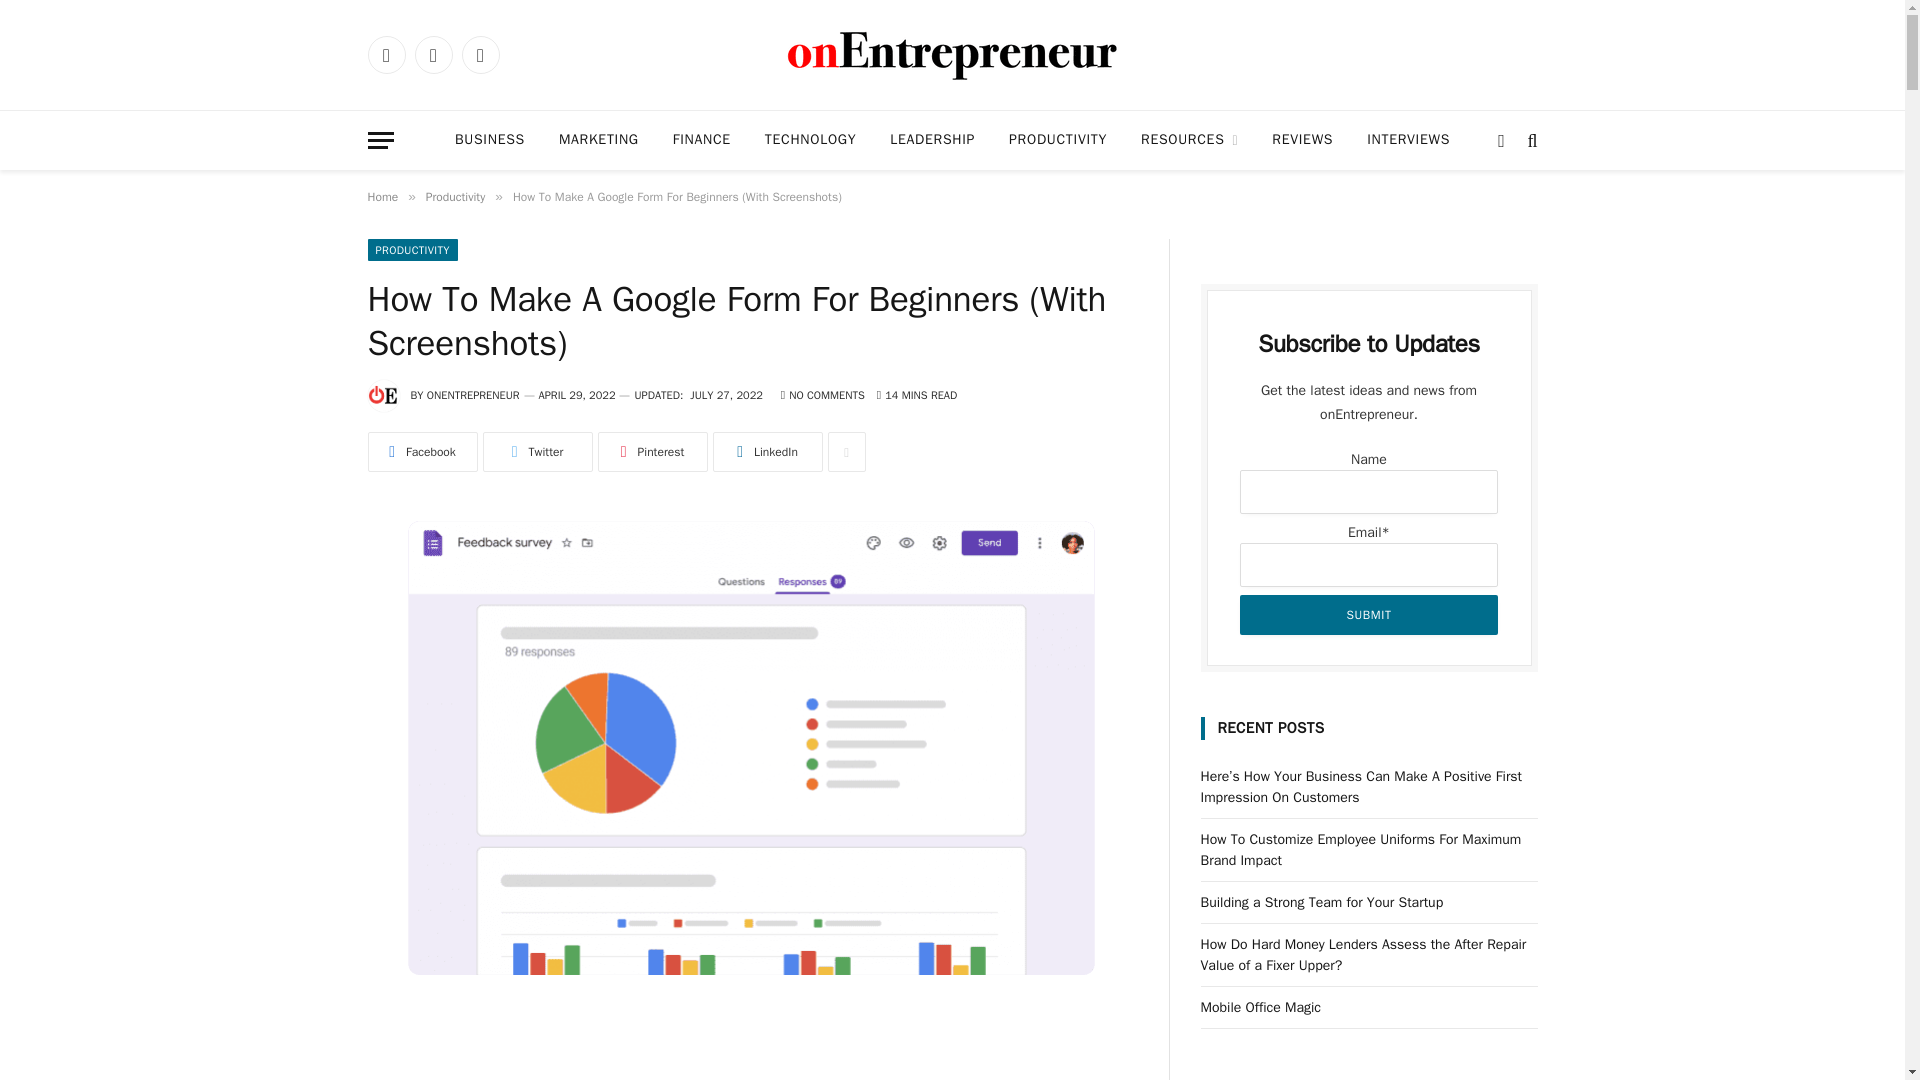  I want to click on RESOURCES, so click(1189, 140).